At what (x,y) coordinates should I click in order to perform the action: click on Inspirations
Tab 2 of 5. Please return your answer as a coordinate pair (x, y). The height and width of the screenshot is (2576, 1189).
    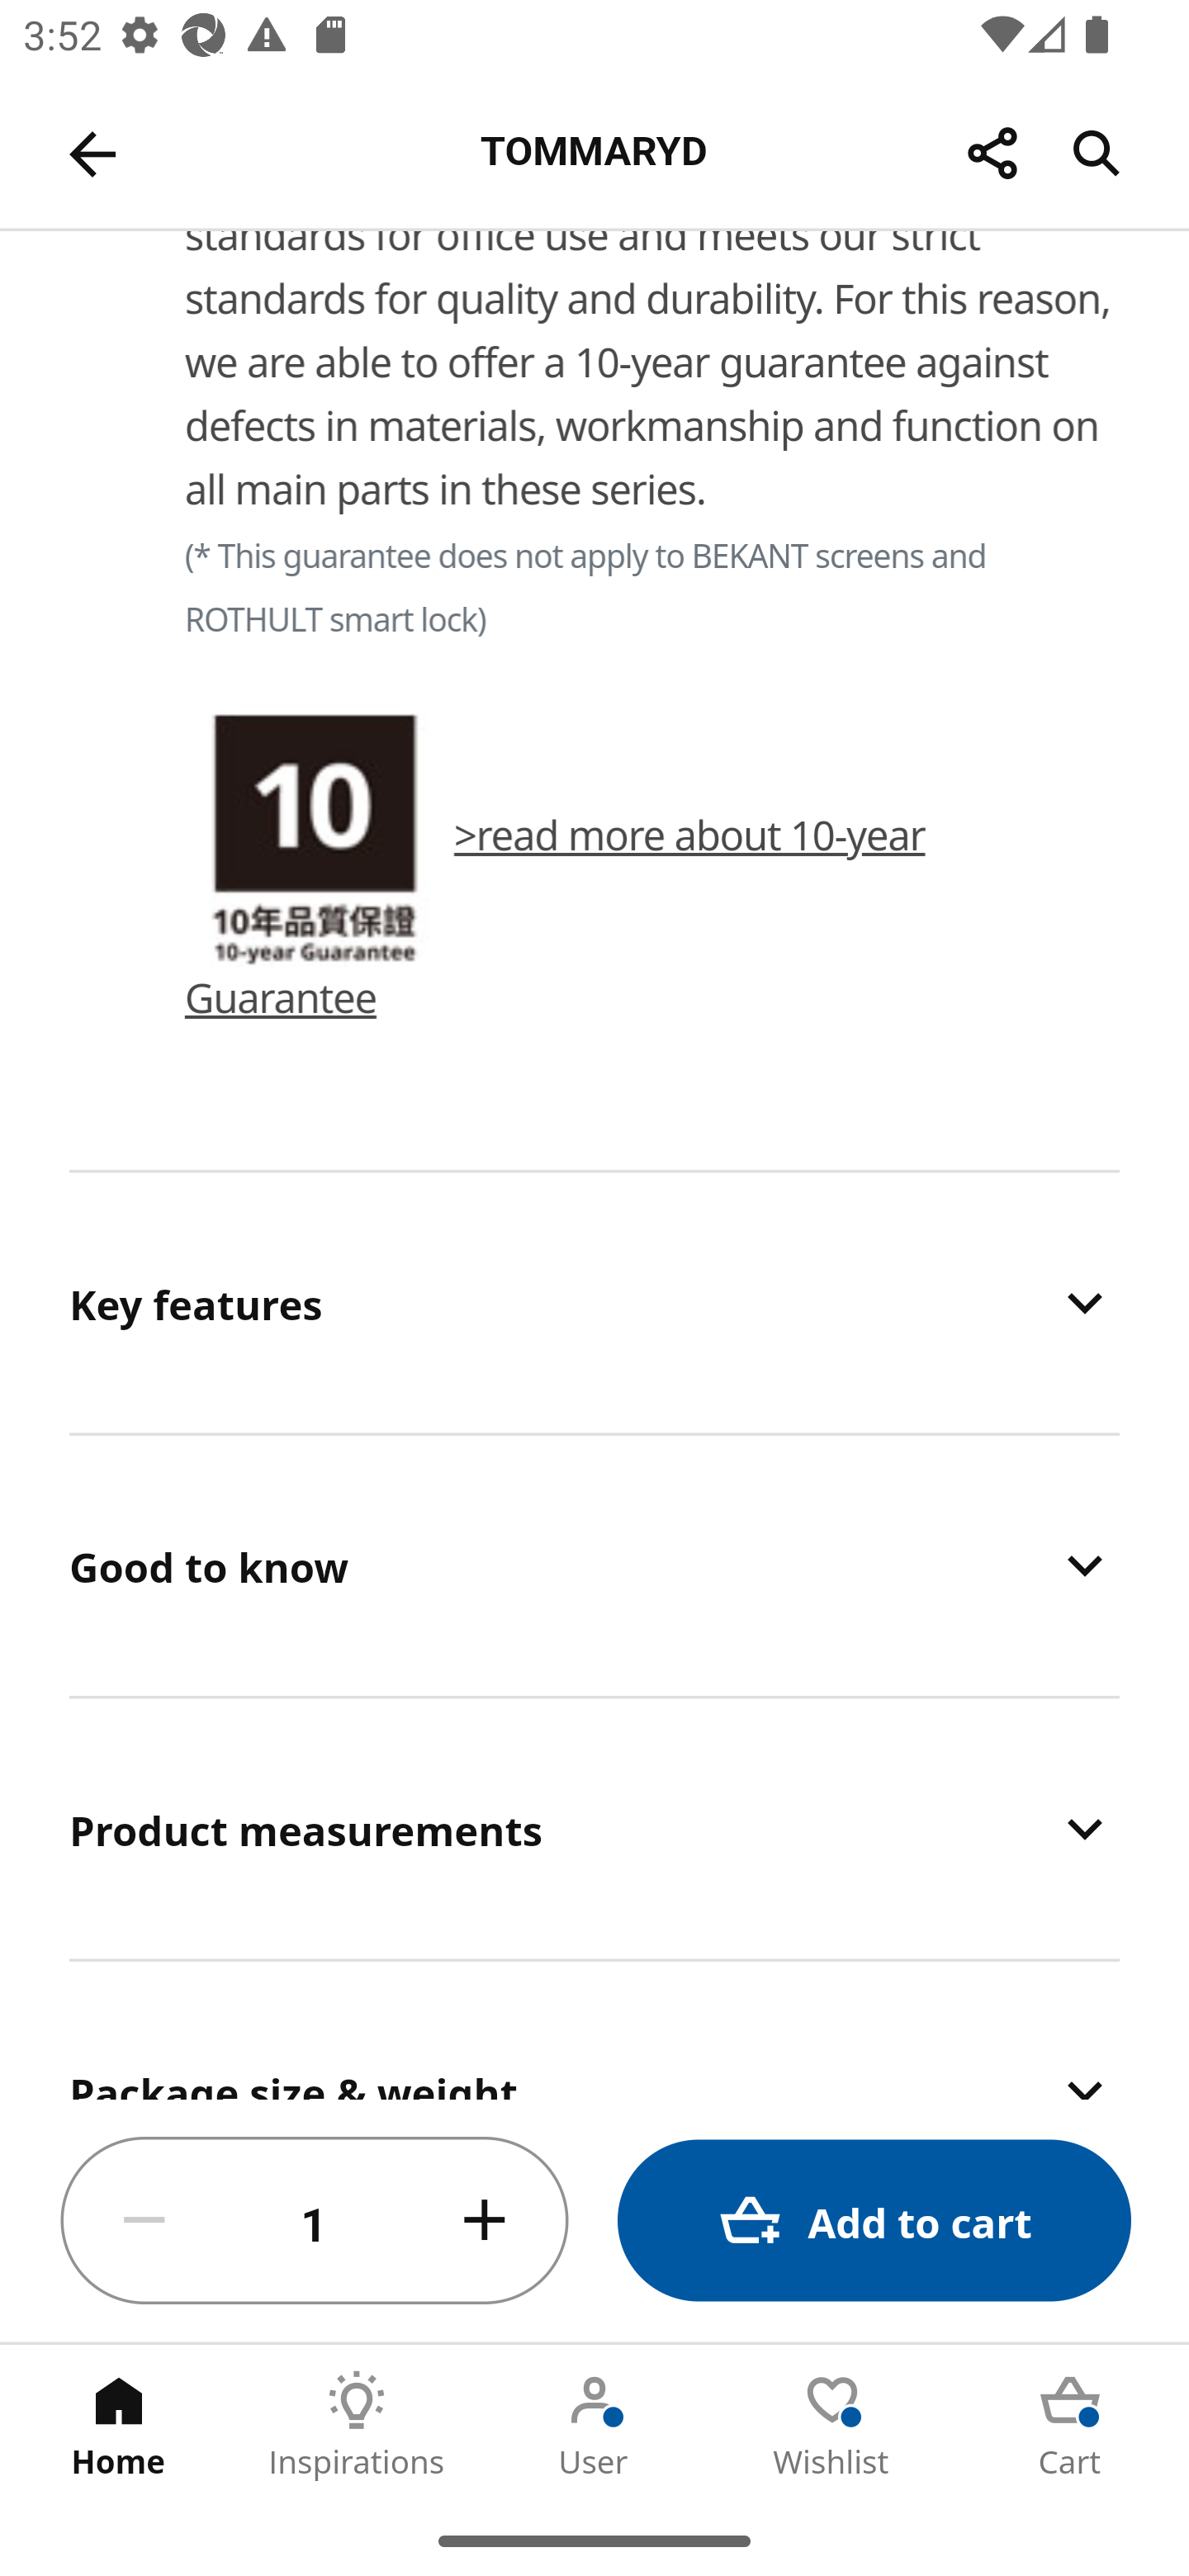
    Looking at the image, I should click on (357, 2425).